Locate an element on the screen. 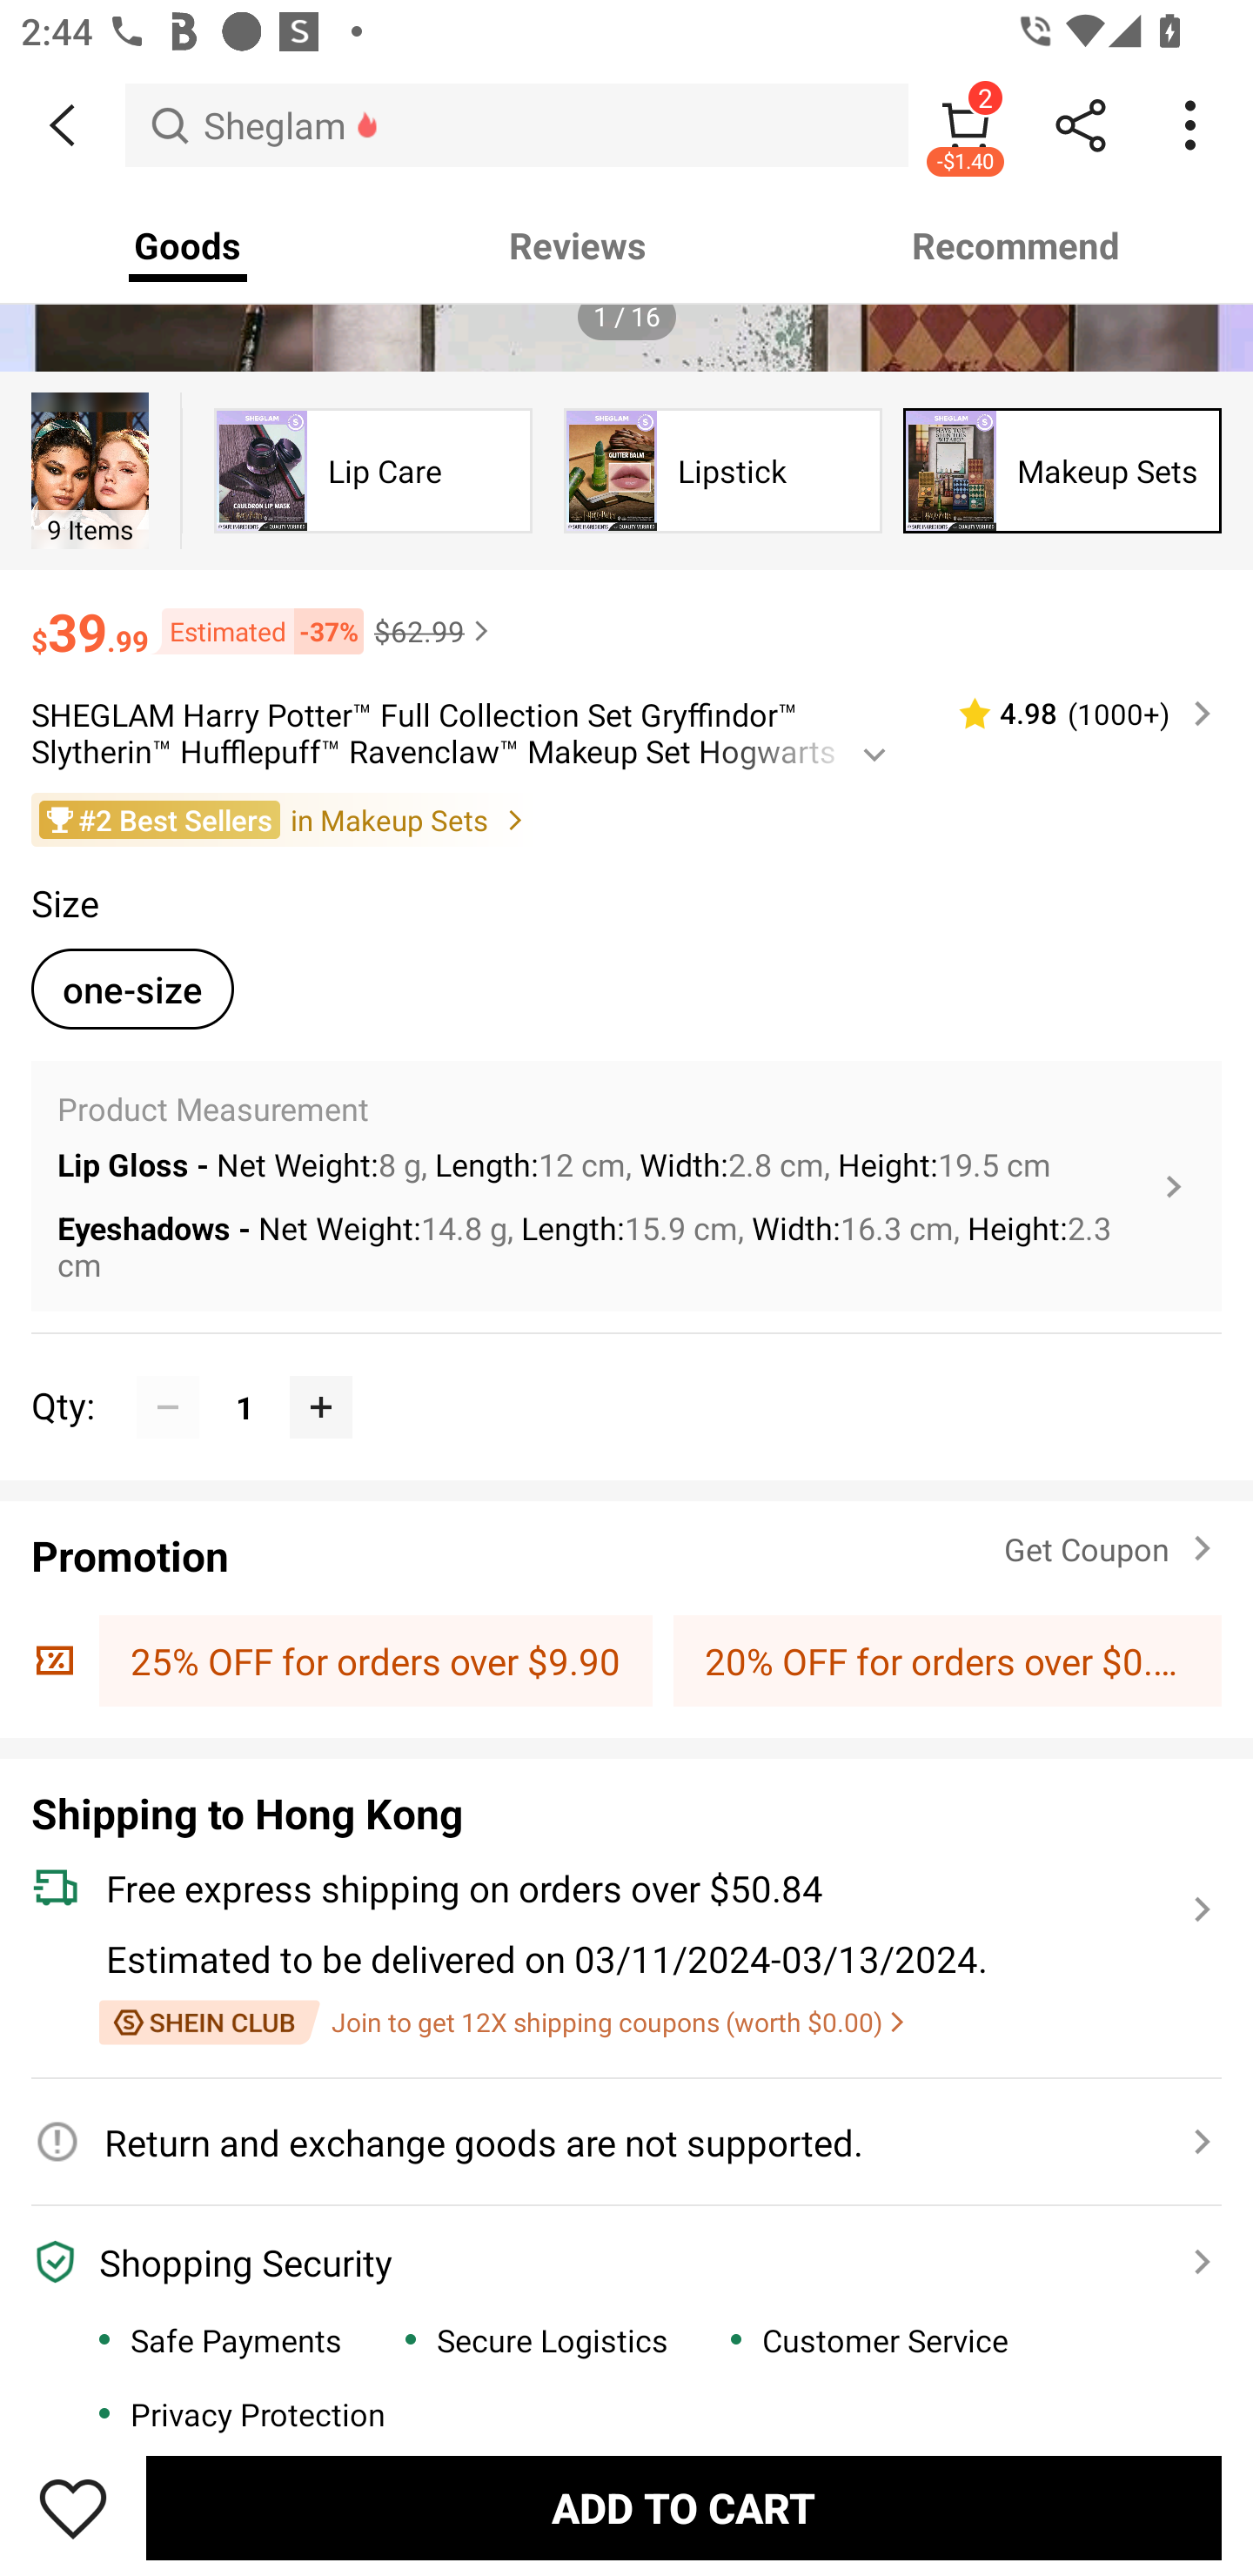  Save is located at coordinates (73, 2507).